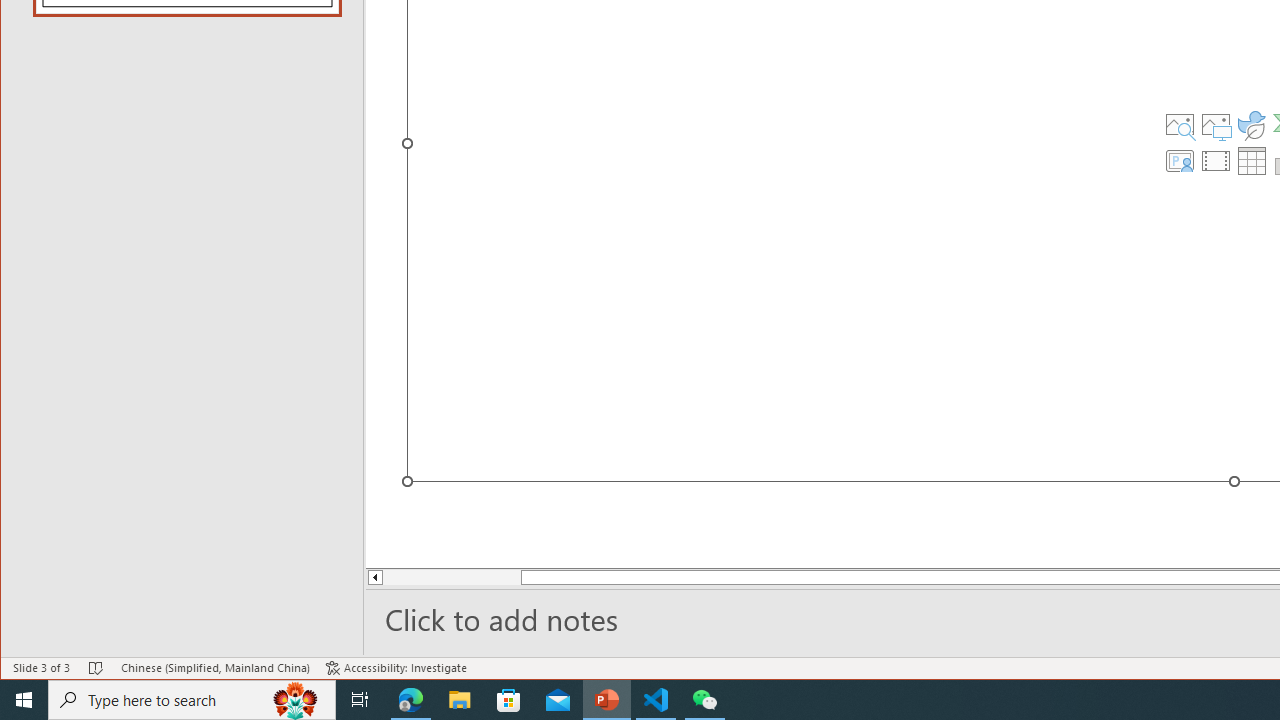  Describe the element at coordinates (1216, 160) in the screenshot. I see `Insert Video` at that location.